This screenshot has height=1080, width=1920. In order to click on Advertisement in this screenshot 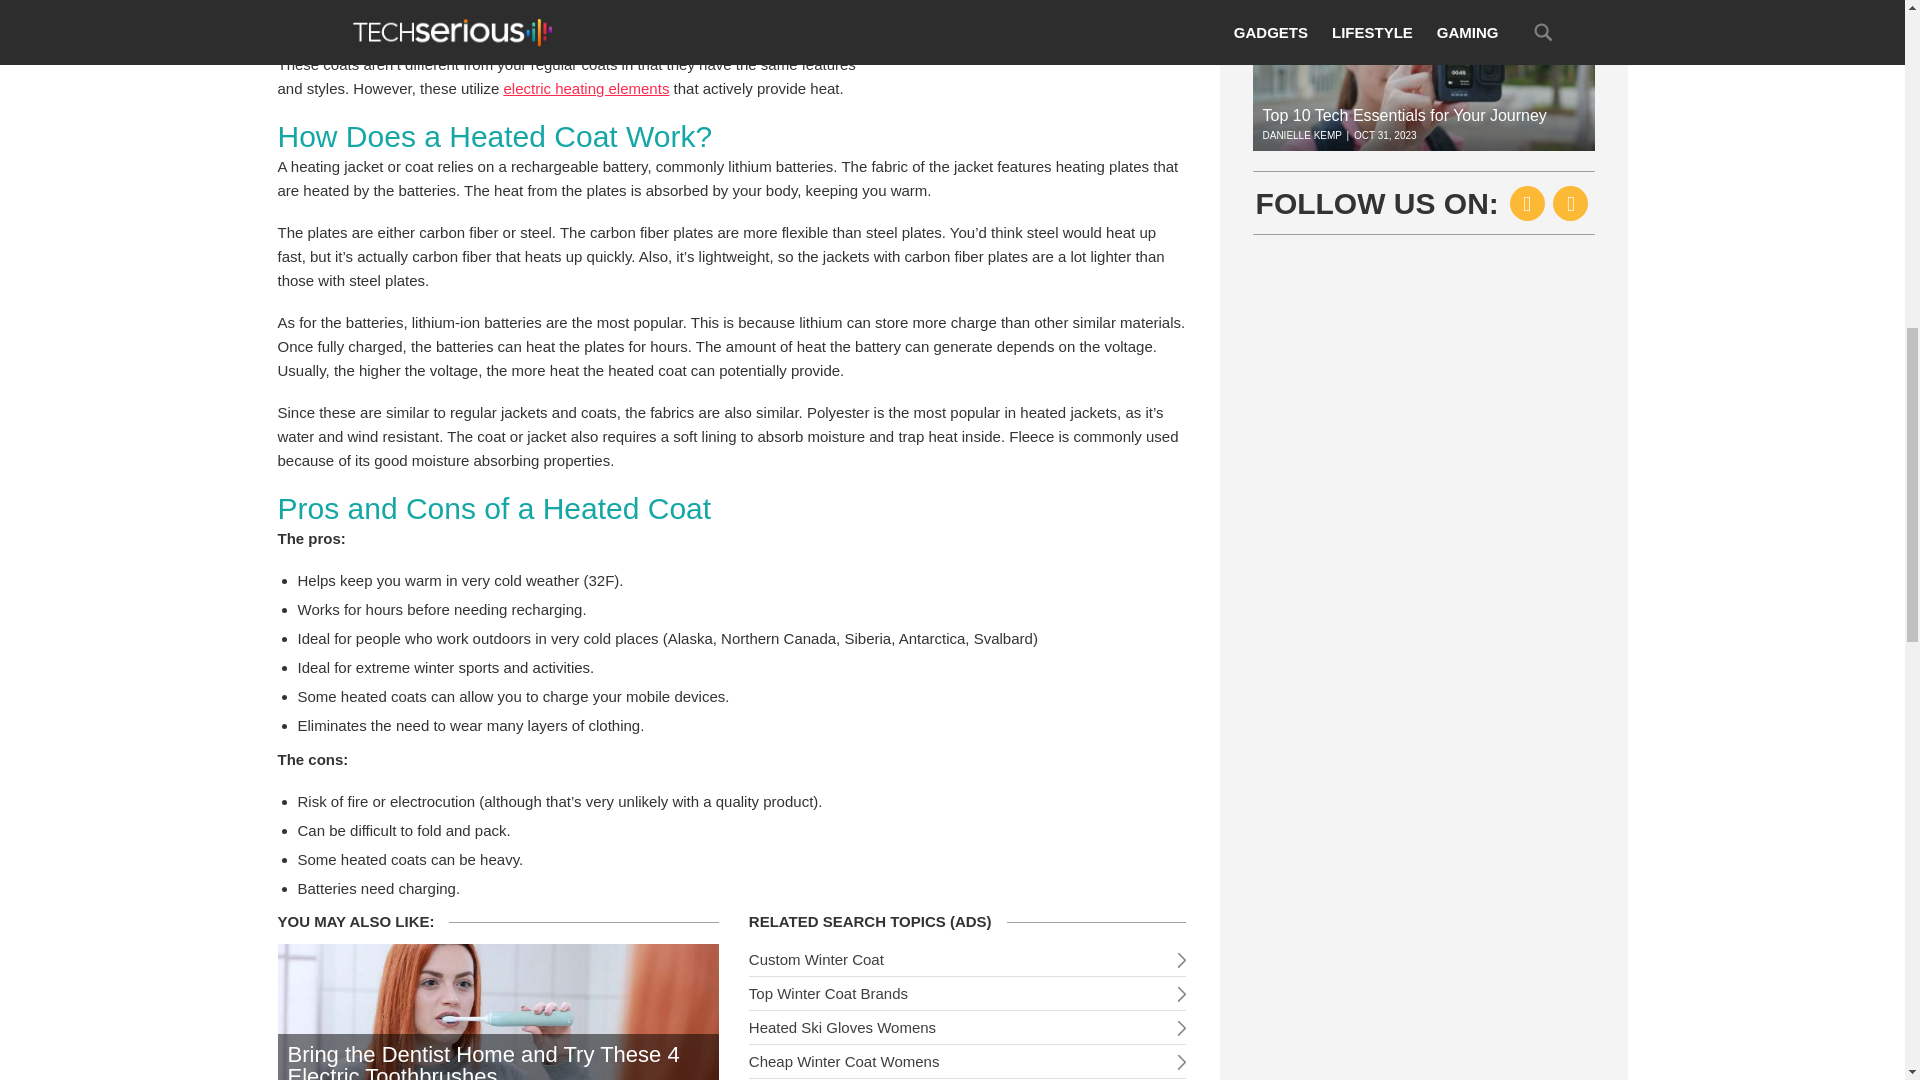, I will do `click(1036, 57)`.